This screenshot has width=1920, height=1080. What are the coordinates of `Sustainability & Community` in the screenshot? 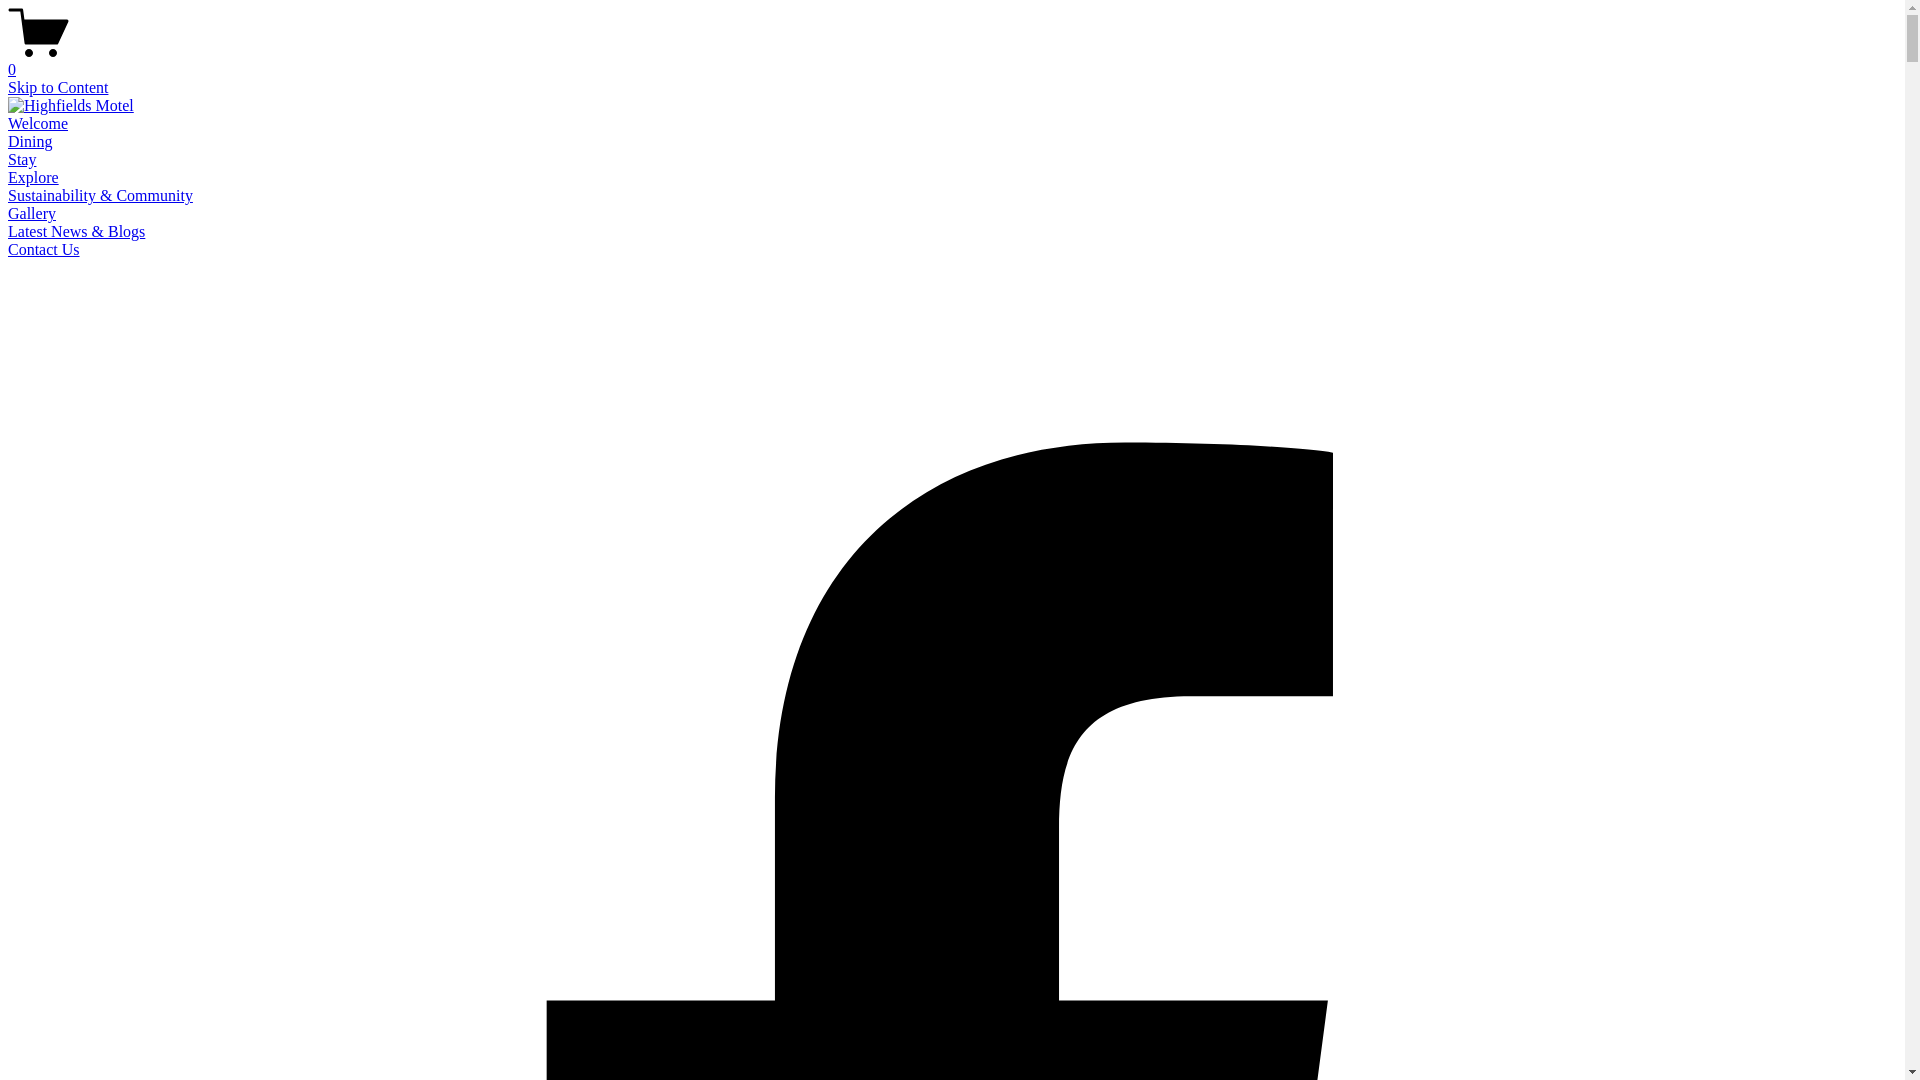 It's located at (100, 195).